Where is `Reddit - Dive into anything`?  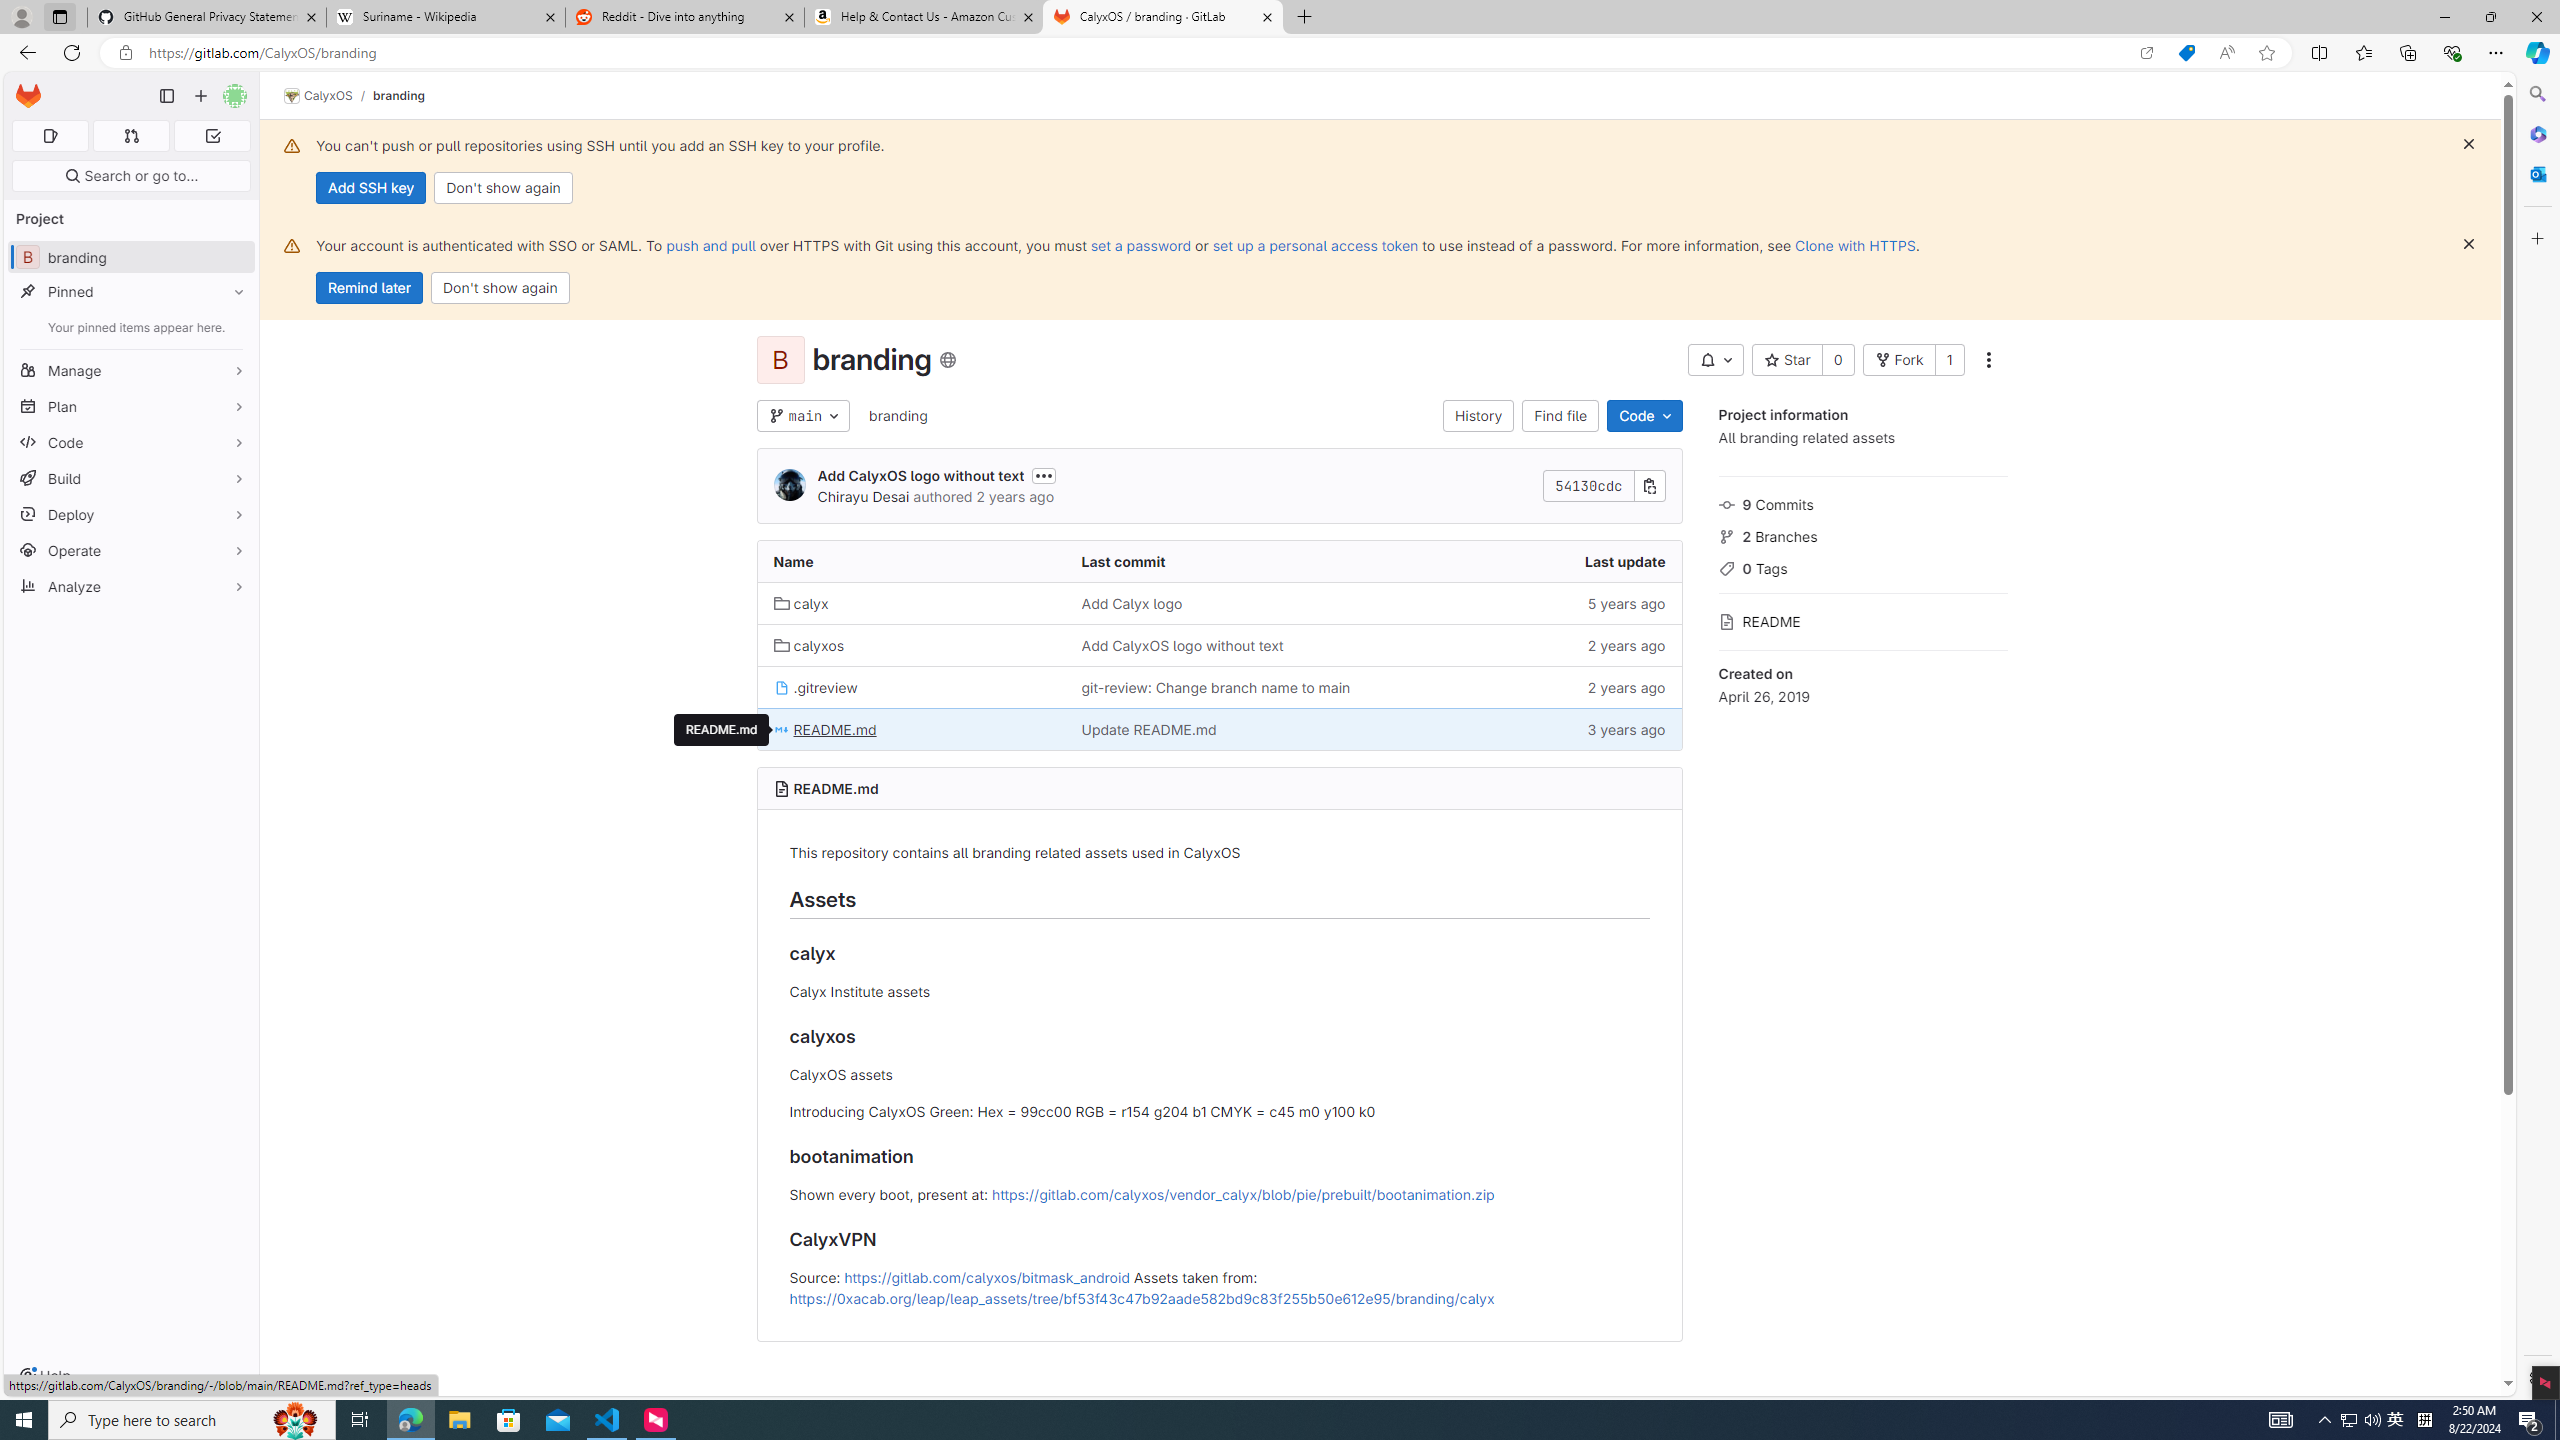 Reddit - Dive into anything is located at coordinates (686, 17).